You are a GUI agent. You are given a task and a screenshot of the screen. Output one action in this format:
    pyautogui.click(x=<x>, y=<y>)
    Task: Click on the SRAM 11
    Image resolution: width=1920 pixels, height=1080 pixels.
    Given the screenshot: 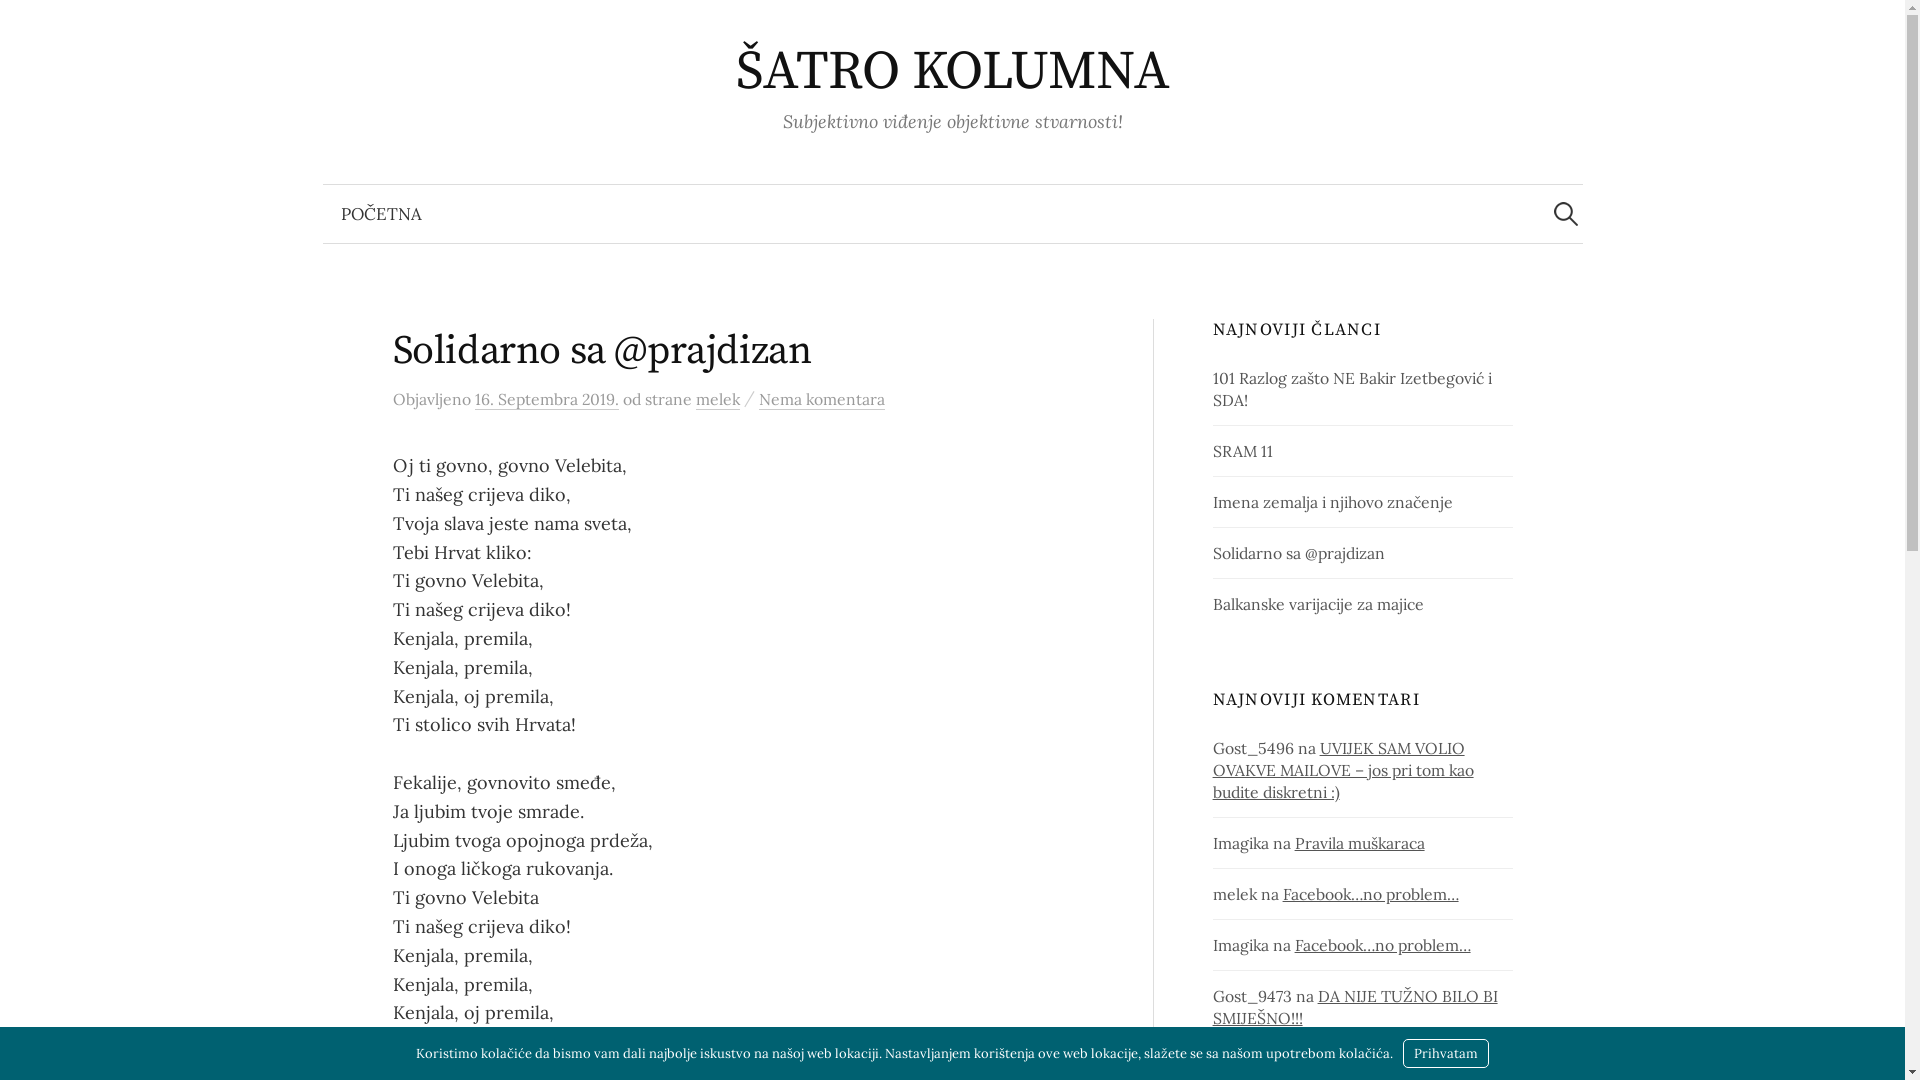 What is the action you would take?
    pyautogui.click(x=1243, y=451)
    